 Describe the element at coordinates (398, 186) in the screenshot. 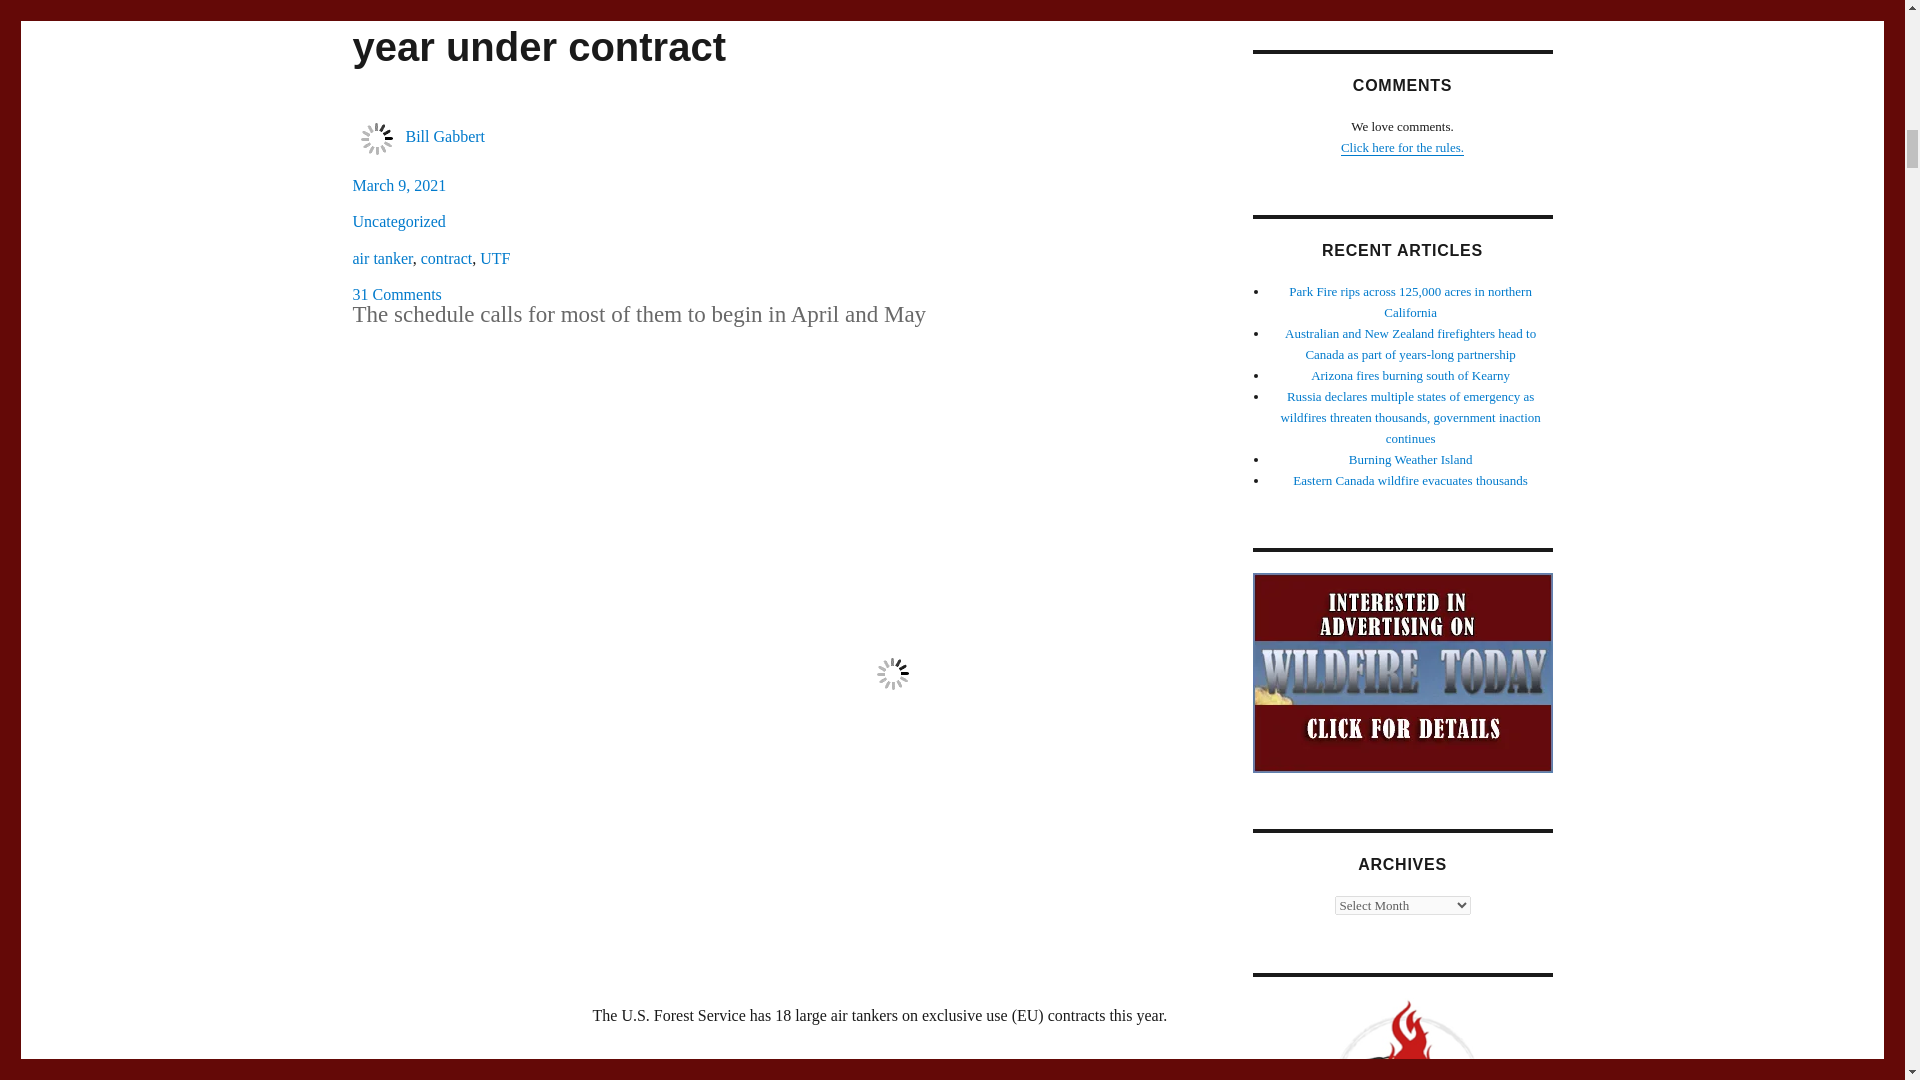

I see `March 9, 2021` at that location.